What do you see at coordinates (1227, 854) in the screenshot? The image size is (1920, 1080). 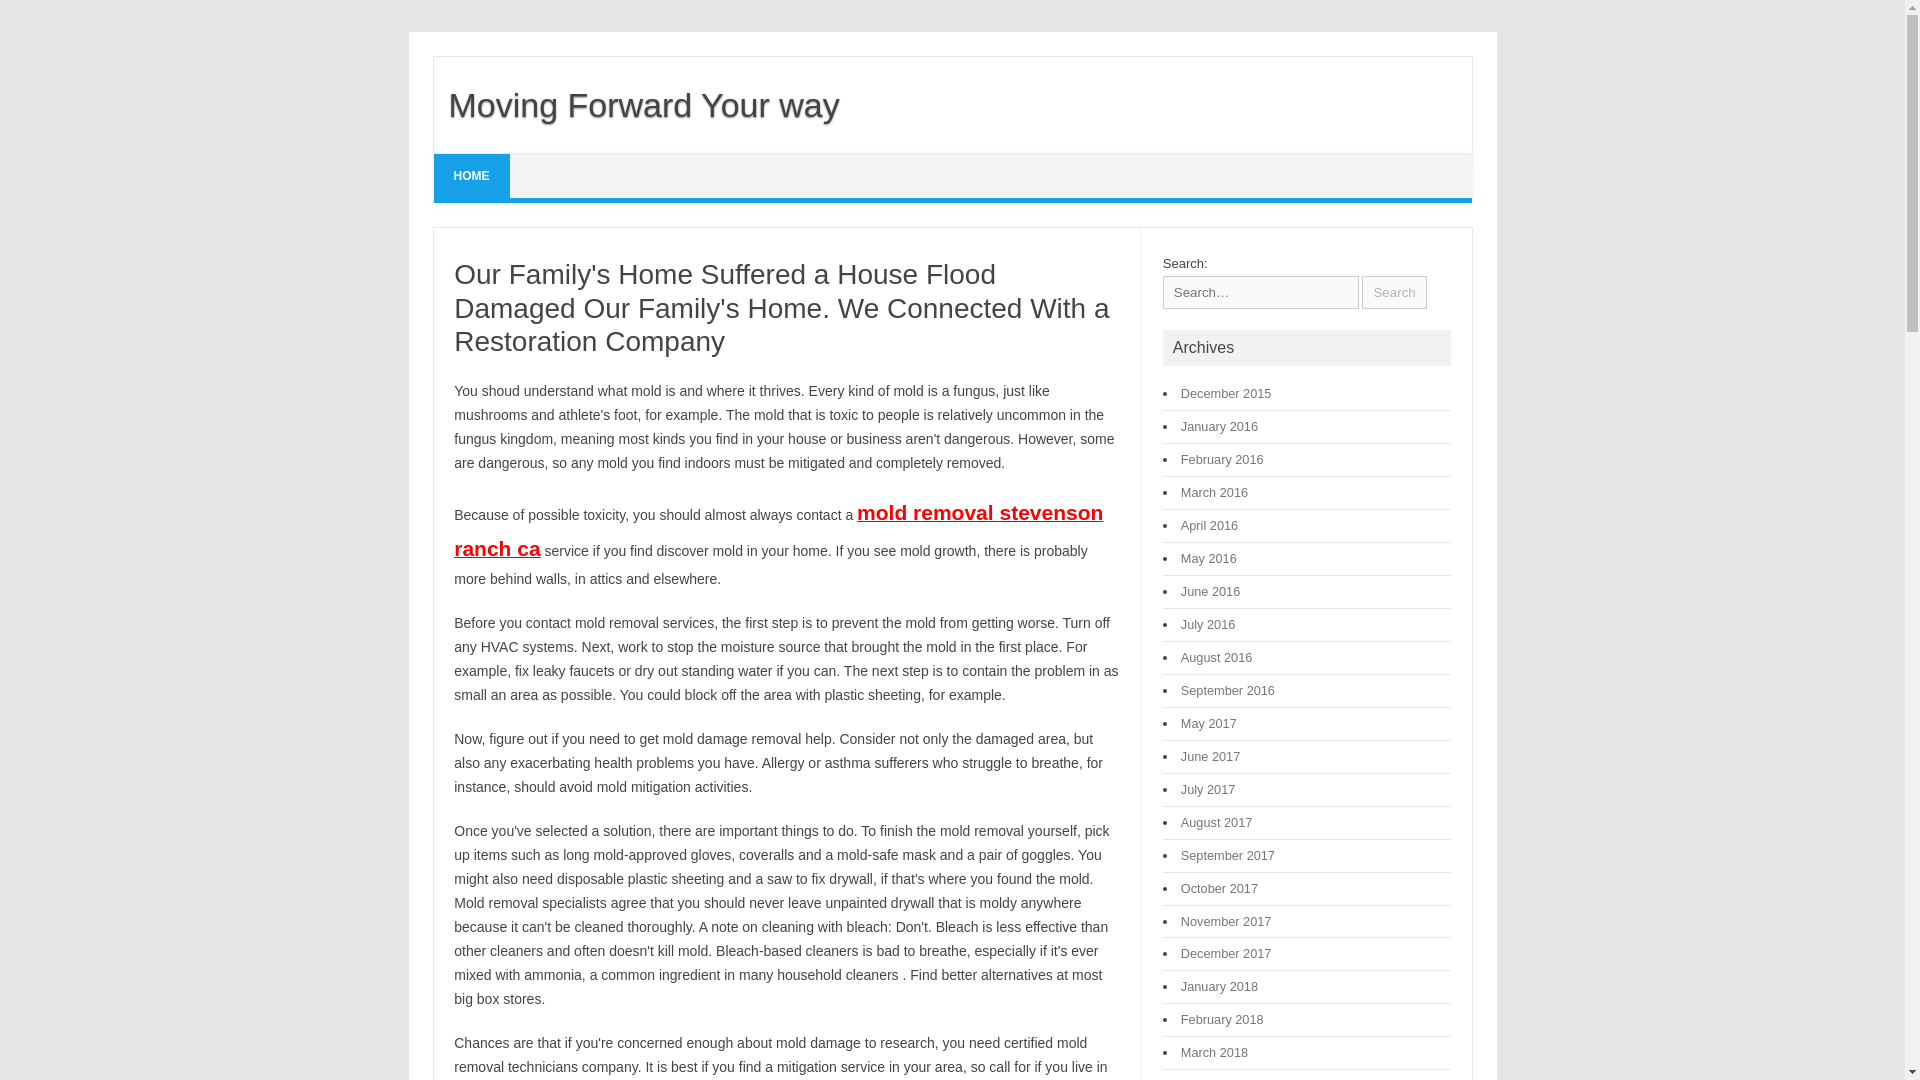 I see `September 2017` at bounding box center [1227, 854].